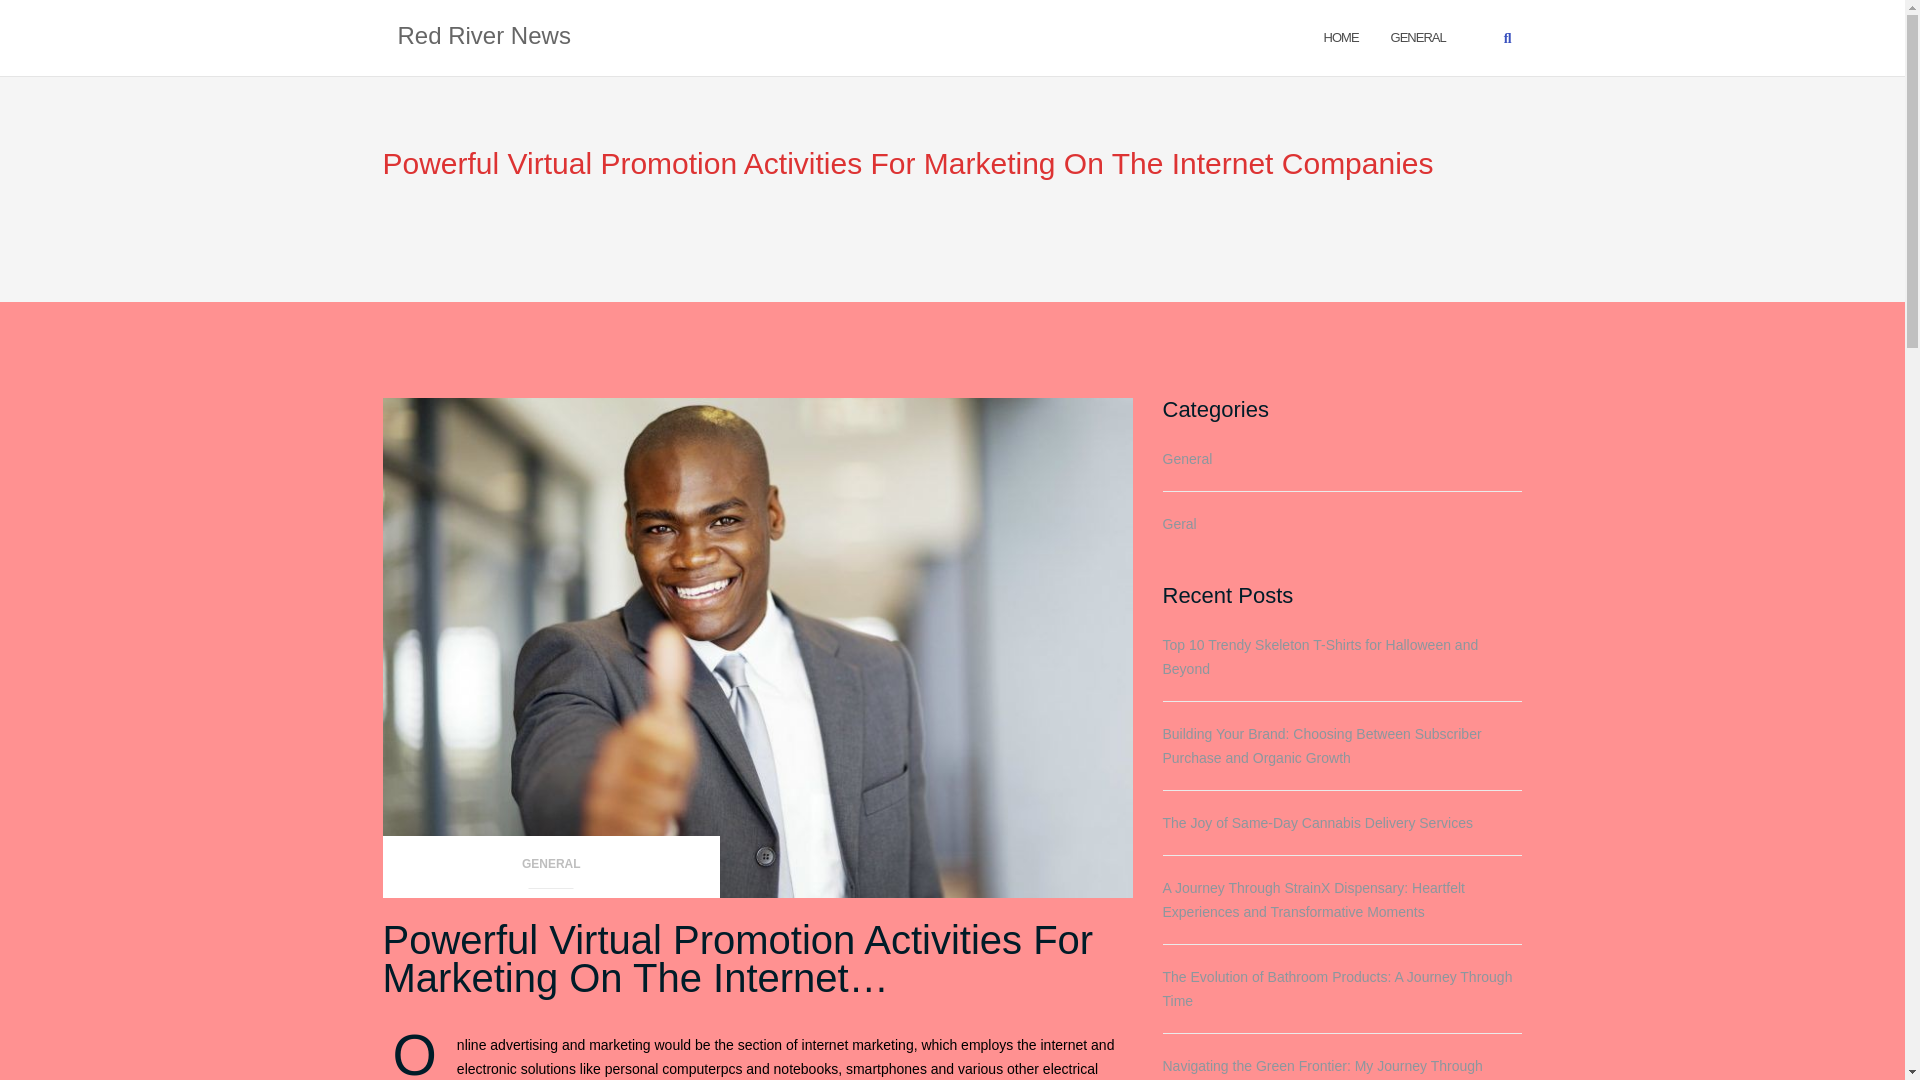 The height and width of the screenshot is (1080, 1920). What do you see at coordinates (1418, 36) in the screenshot?
I see `General` at bounding box center [1418, 36].